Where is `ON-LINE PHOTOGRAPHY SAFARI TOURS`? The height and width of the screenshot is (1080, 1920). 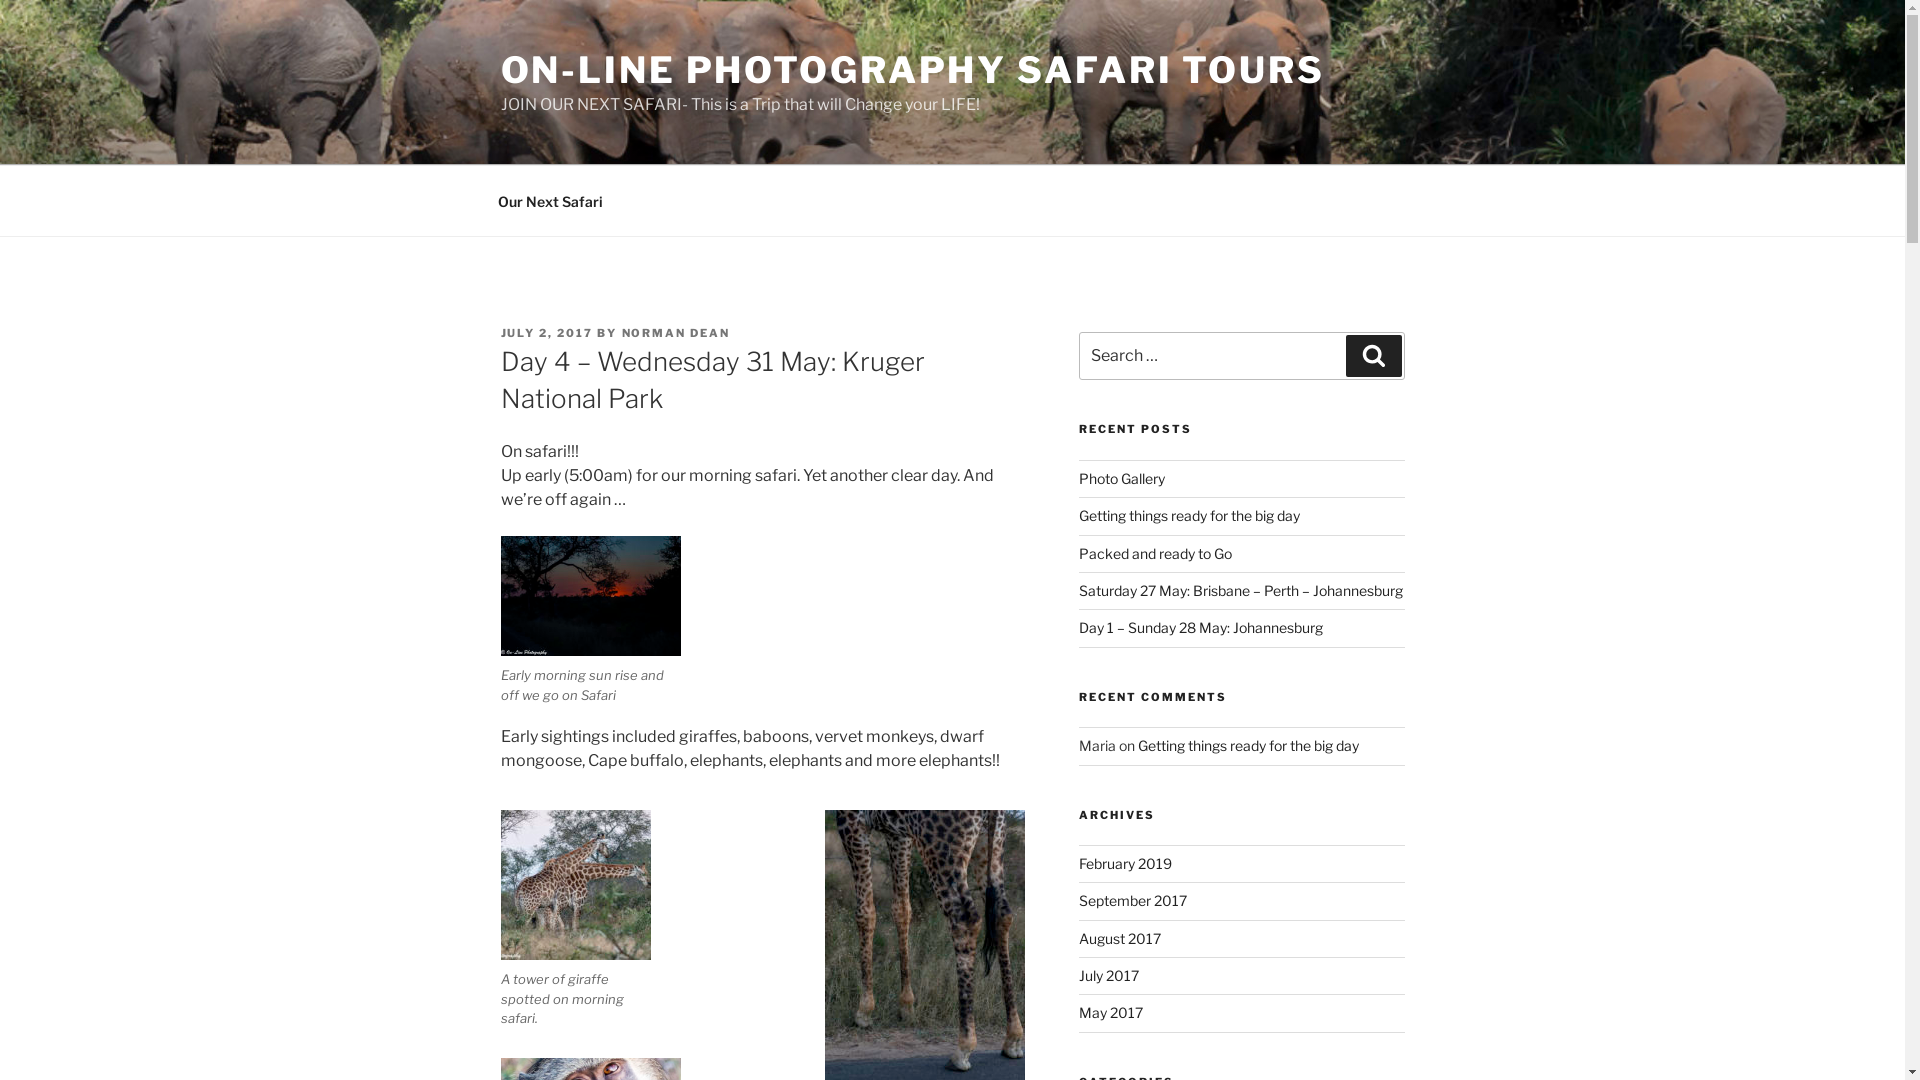 ON-LINE PHOTOGRAPHY SAFARI TOURS is located at coordinates (912, 70).